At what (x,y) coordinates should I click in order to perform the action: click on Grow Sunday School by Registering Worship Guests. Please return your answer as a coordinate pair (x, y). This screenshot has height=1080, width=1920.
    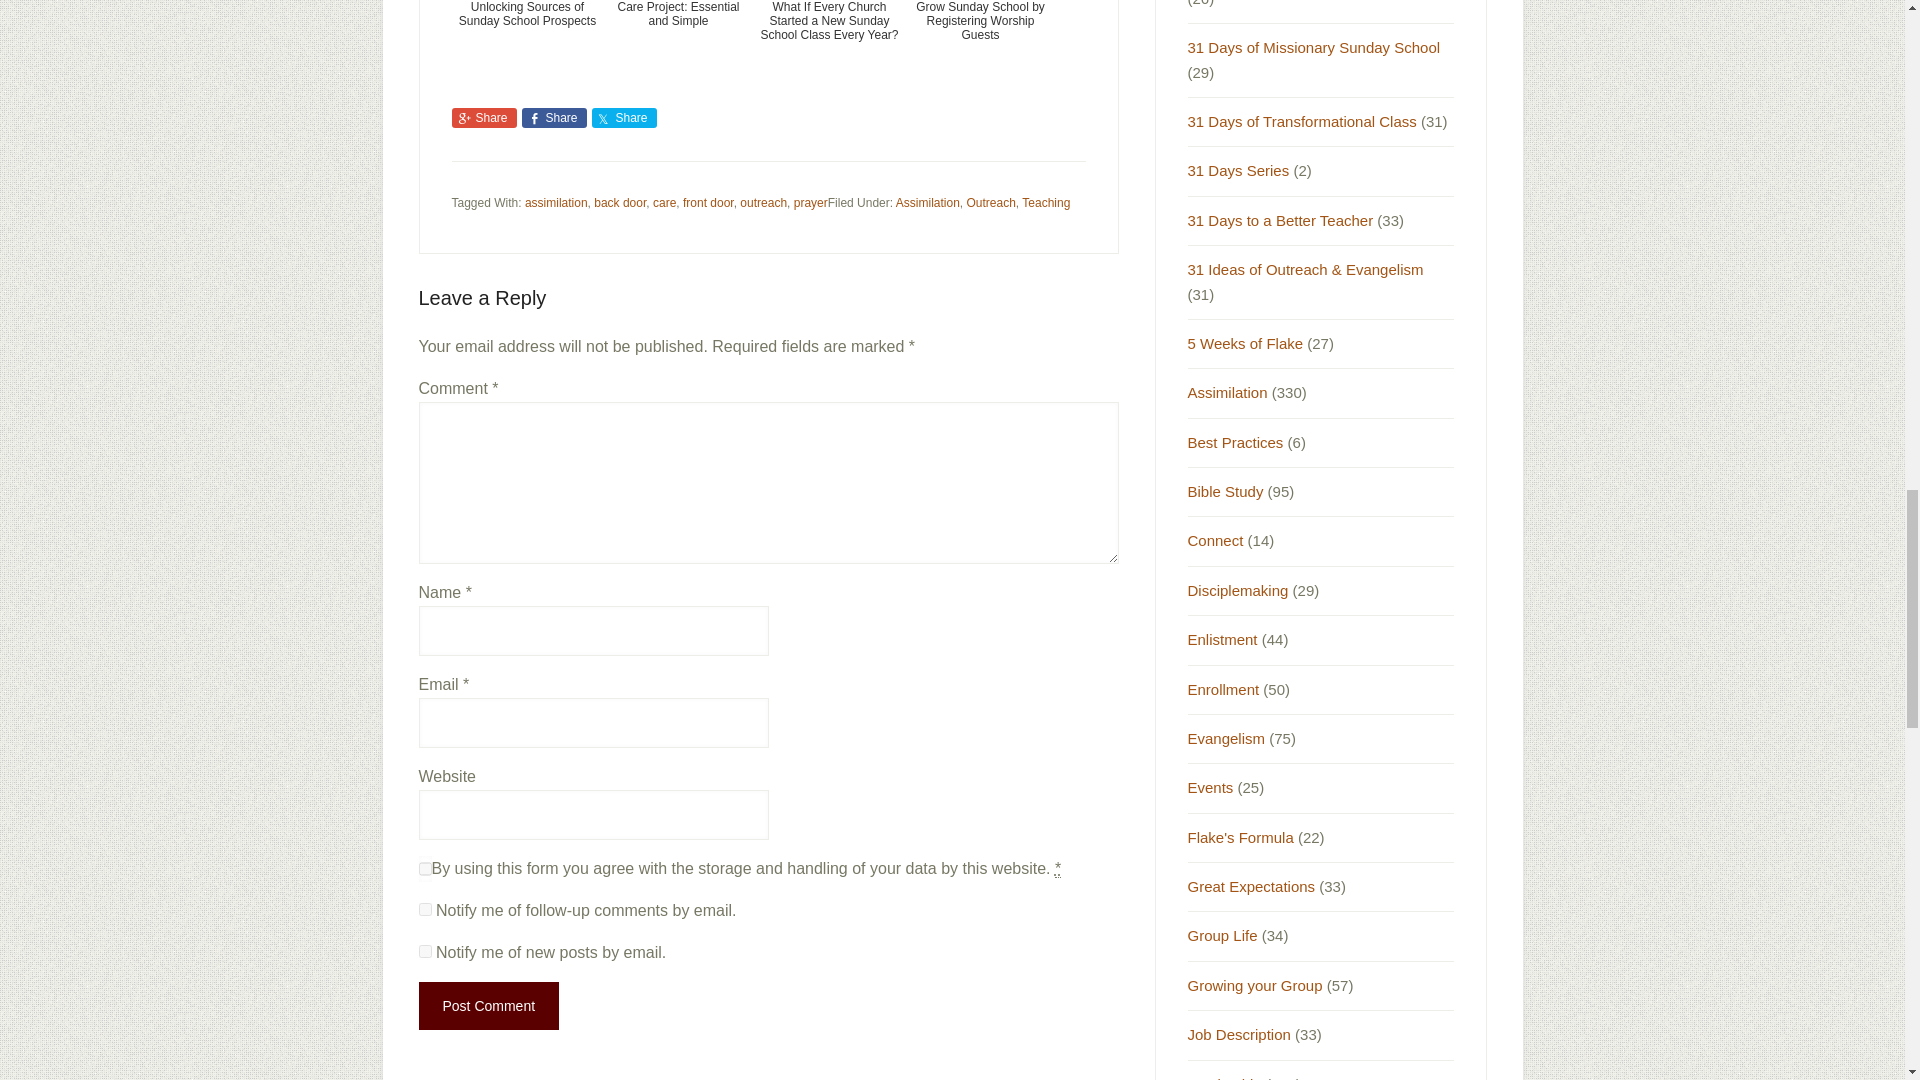
    Looking at the image, I should click on (980, 38).